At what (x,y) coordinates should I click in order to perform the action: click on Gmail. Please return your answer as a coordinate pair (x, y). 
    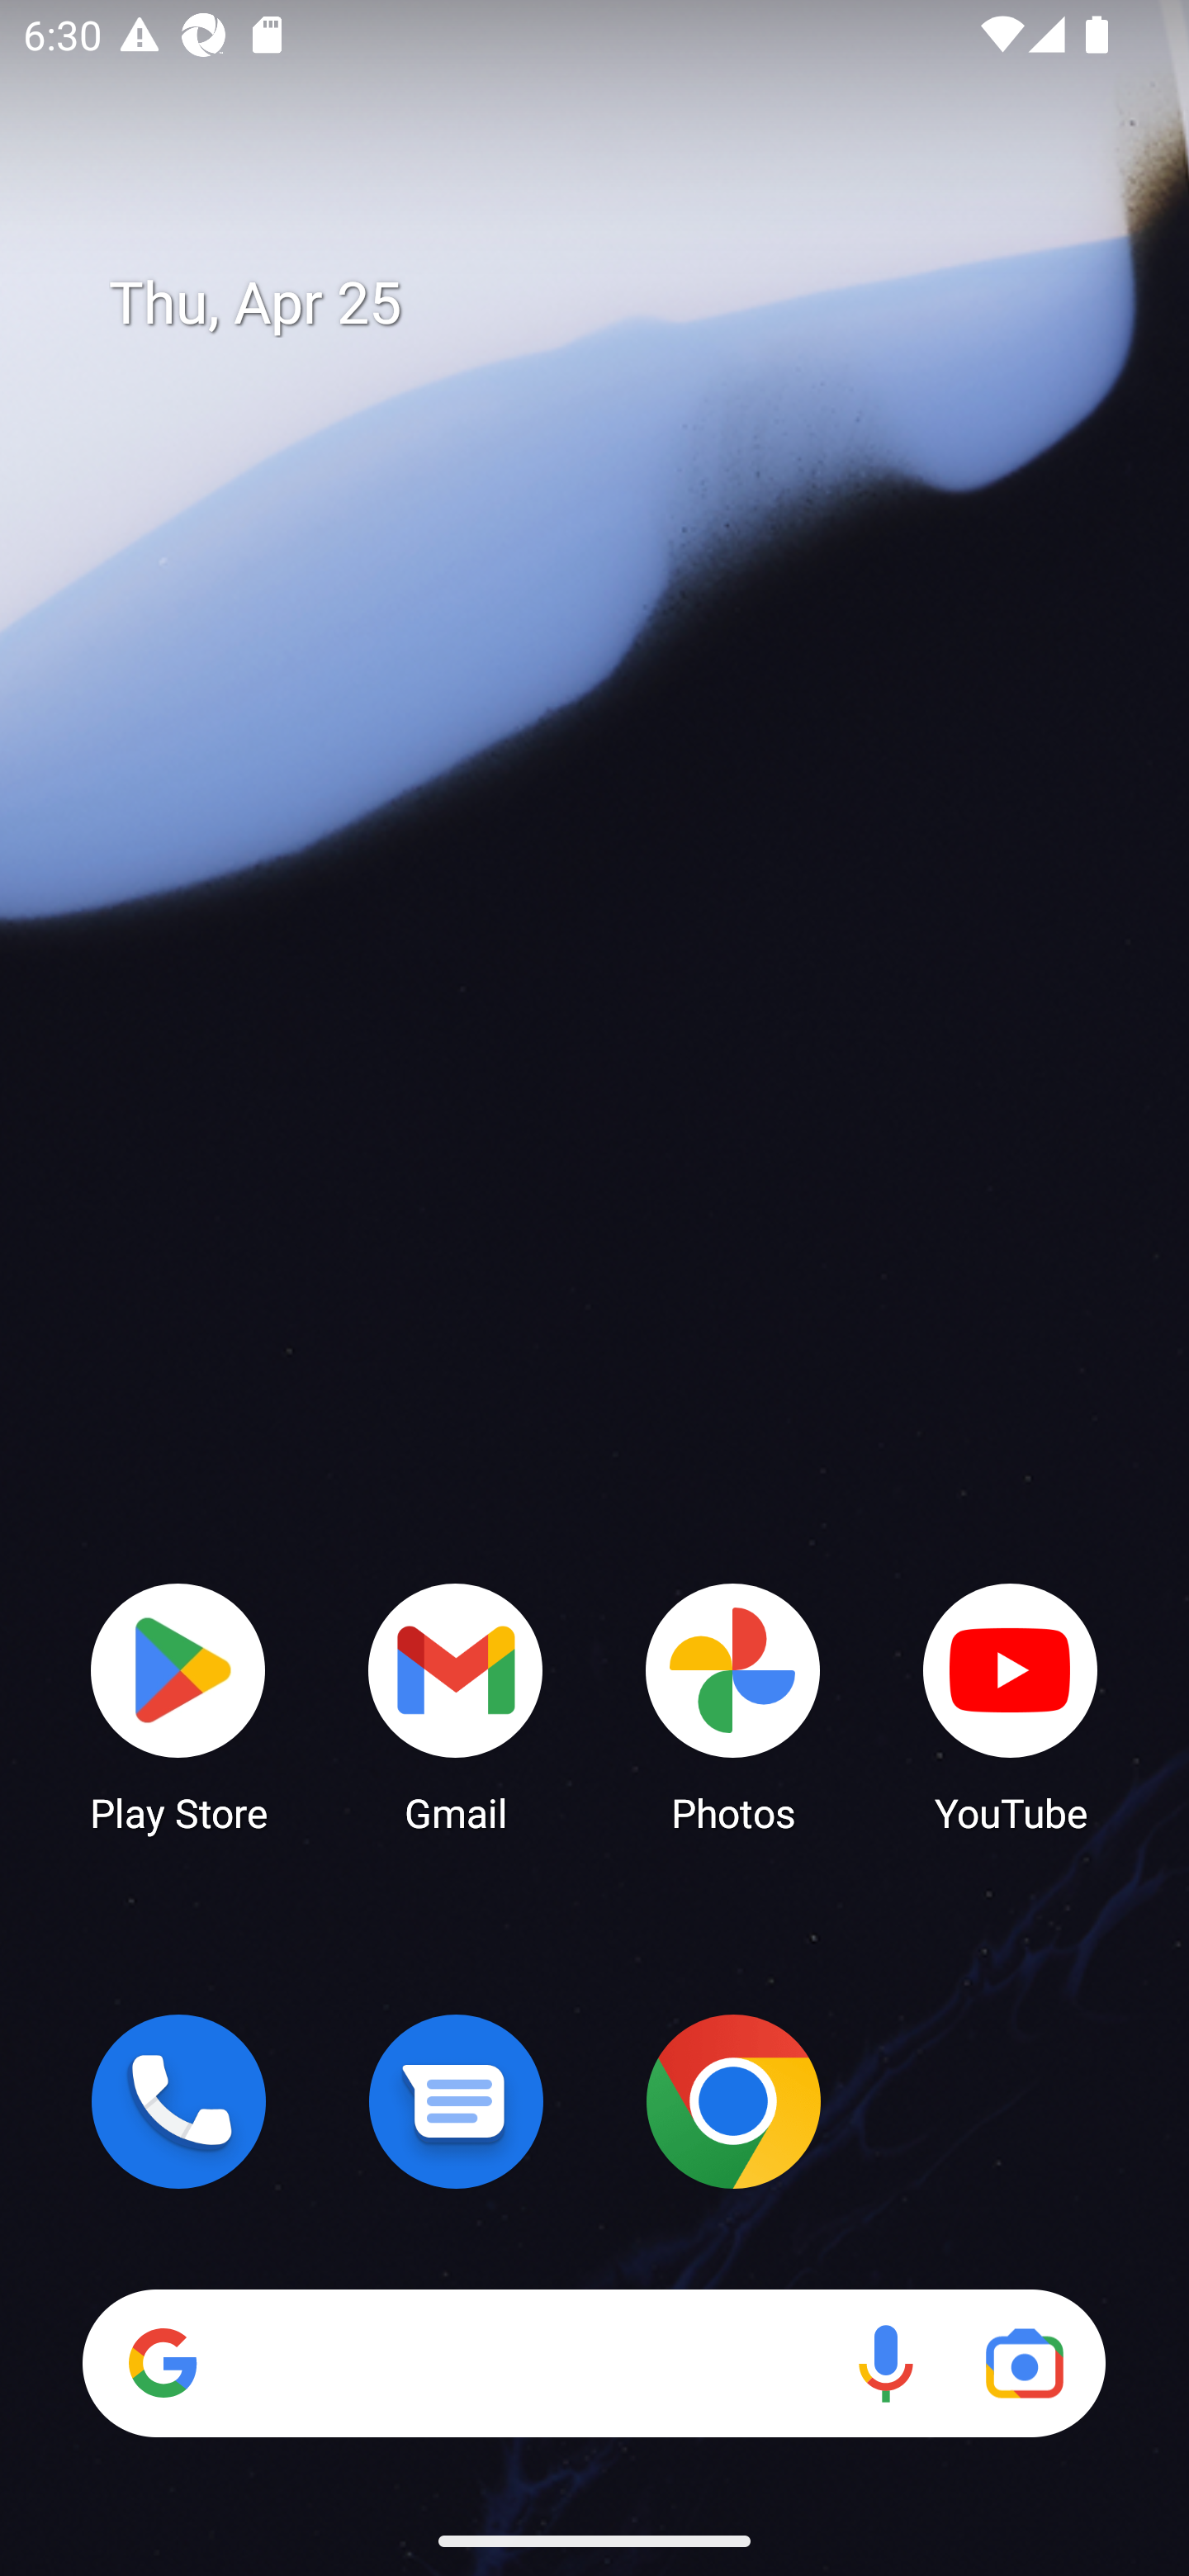
    Looking at the image, I should click on (456, 1706).